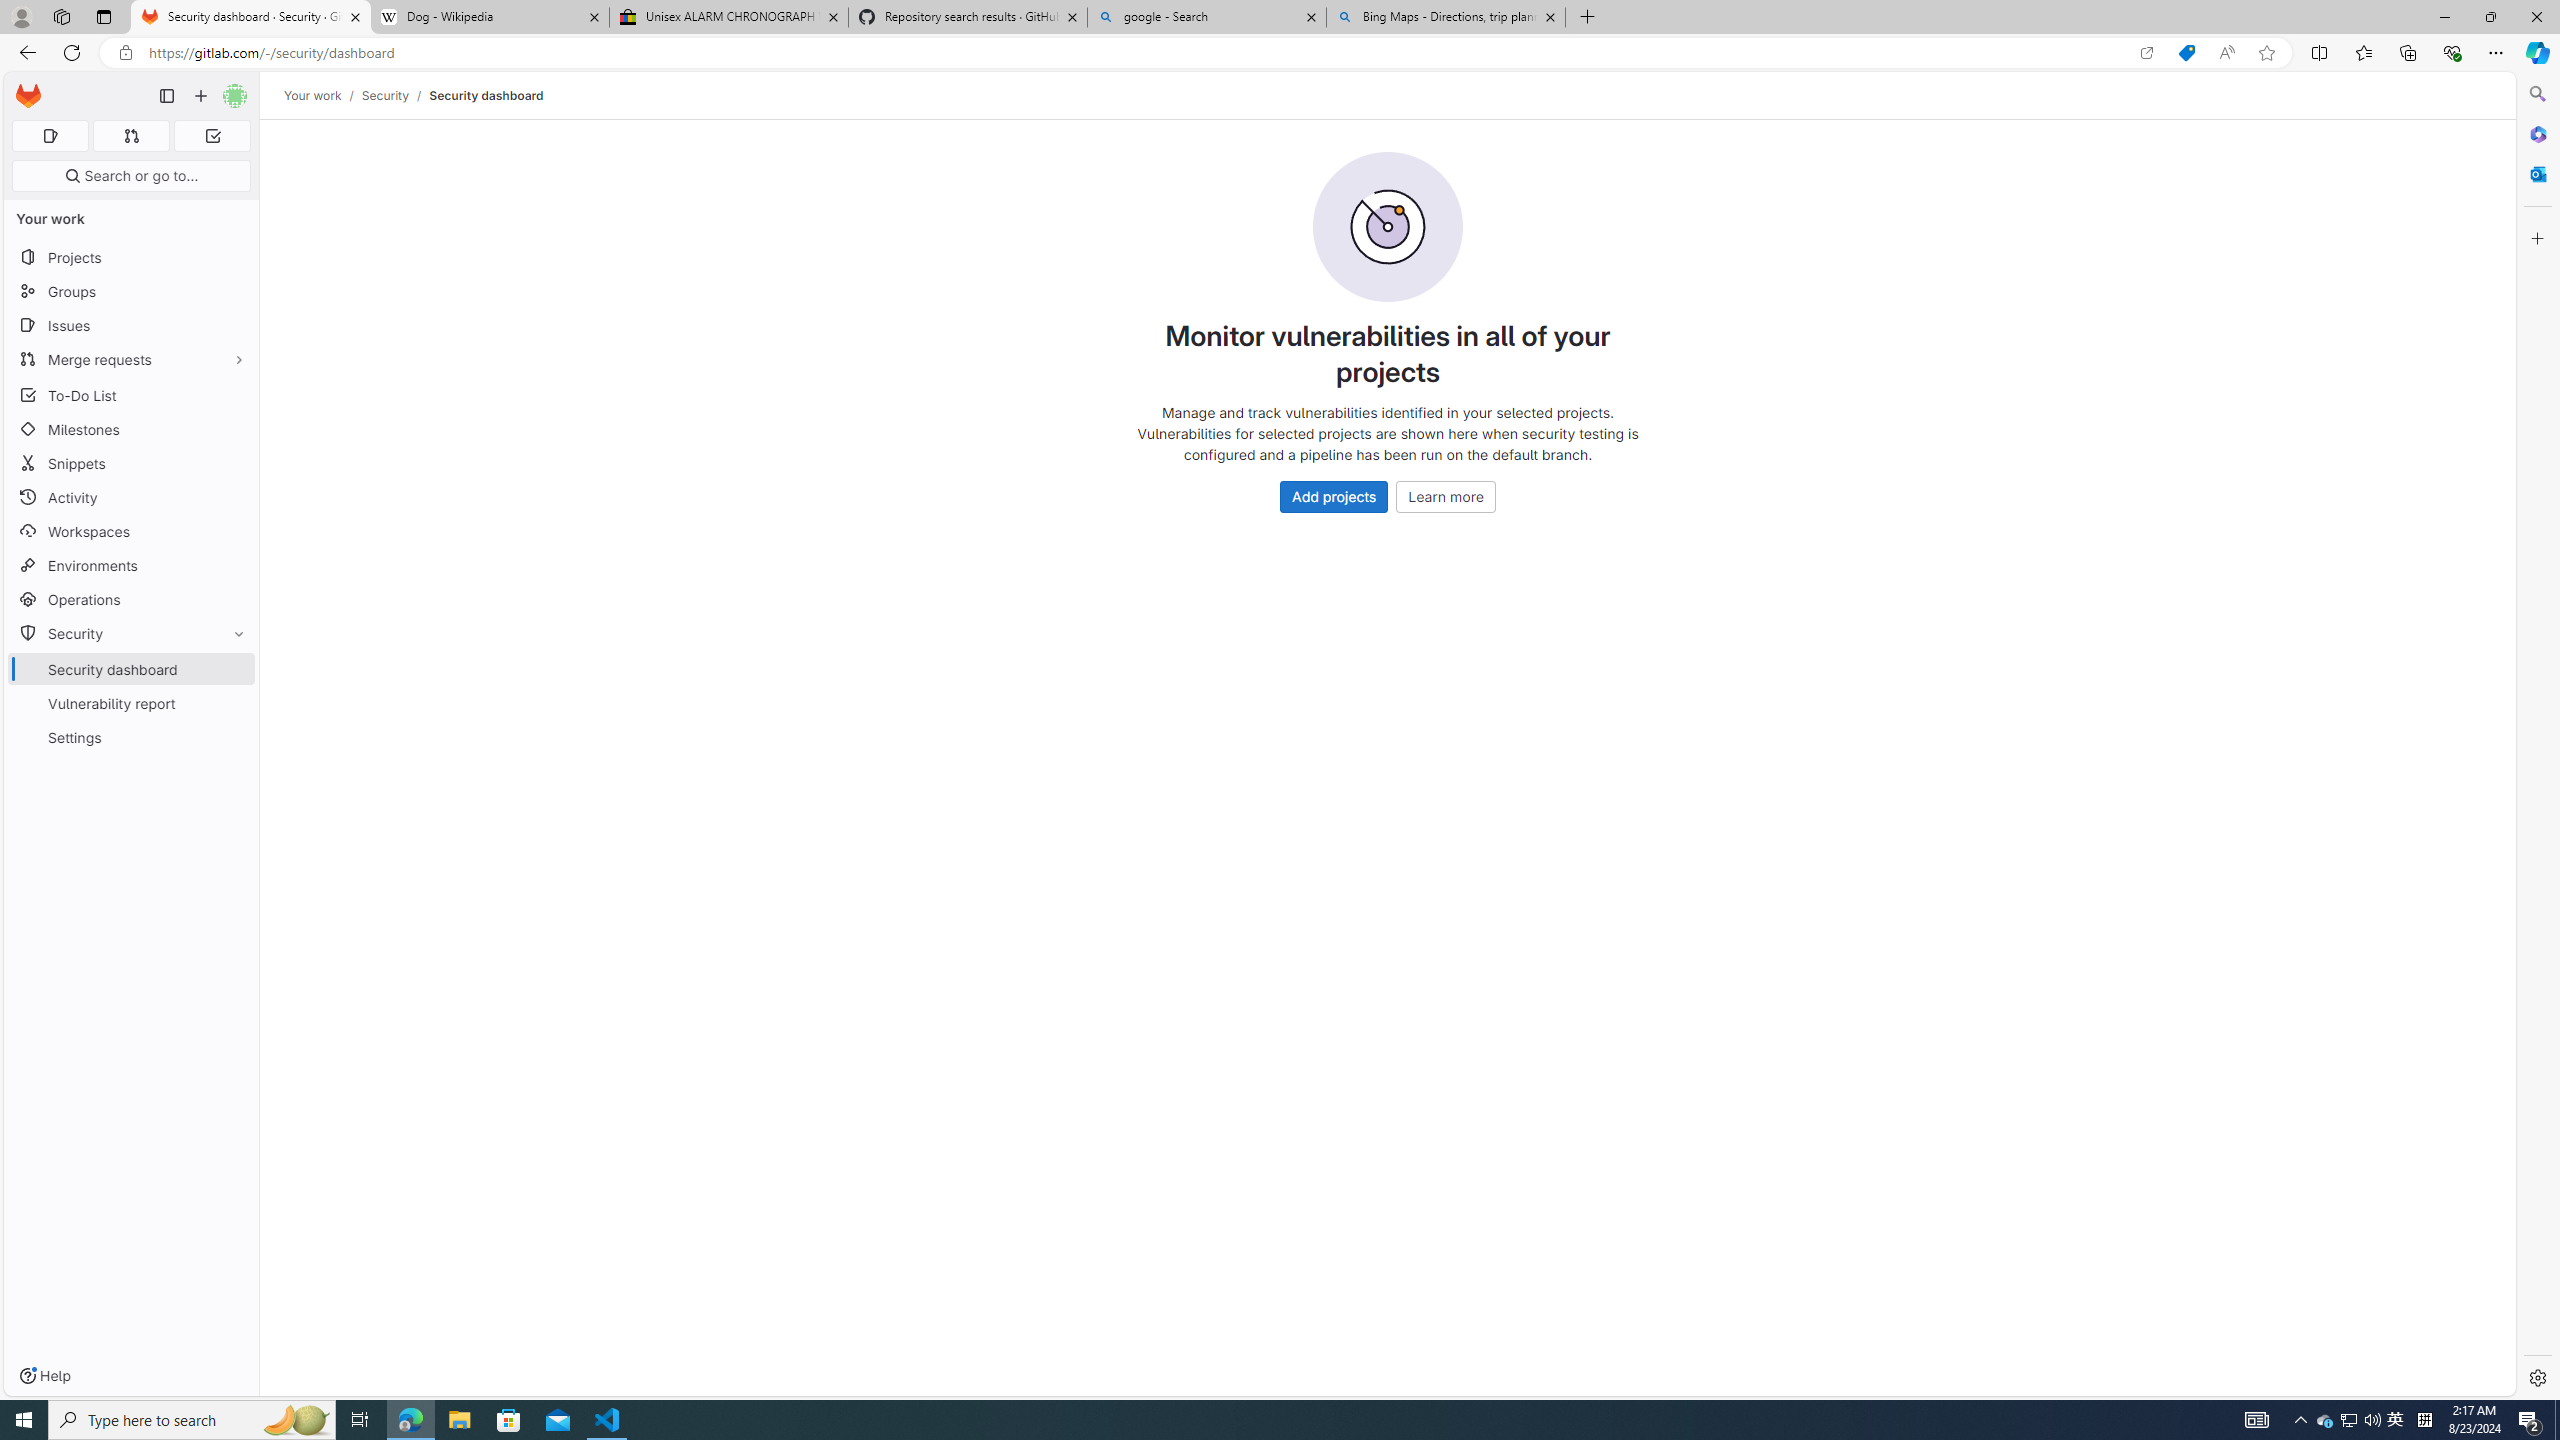 This screenshot has width=2560, height=1440. Describe the element at coordinates (322, 95) in the screenshot. I see `Your work/` at that location.